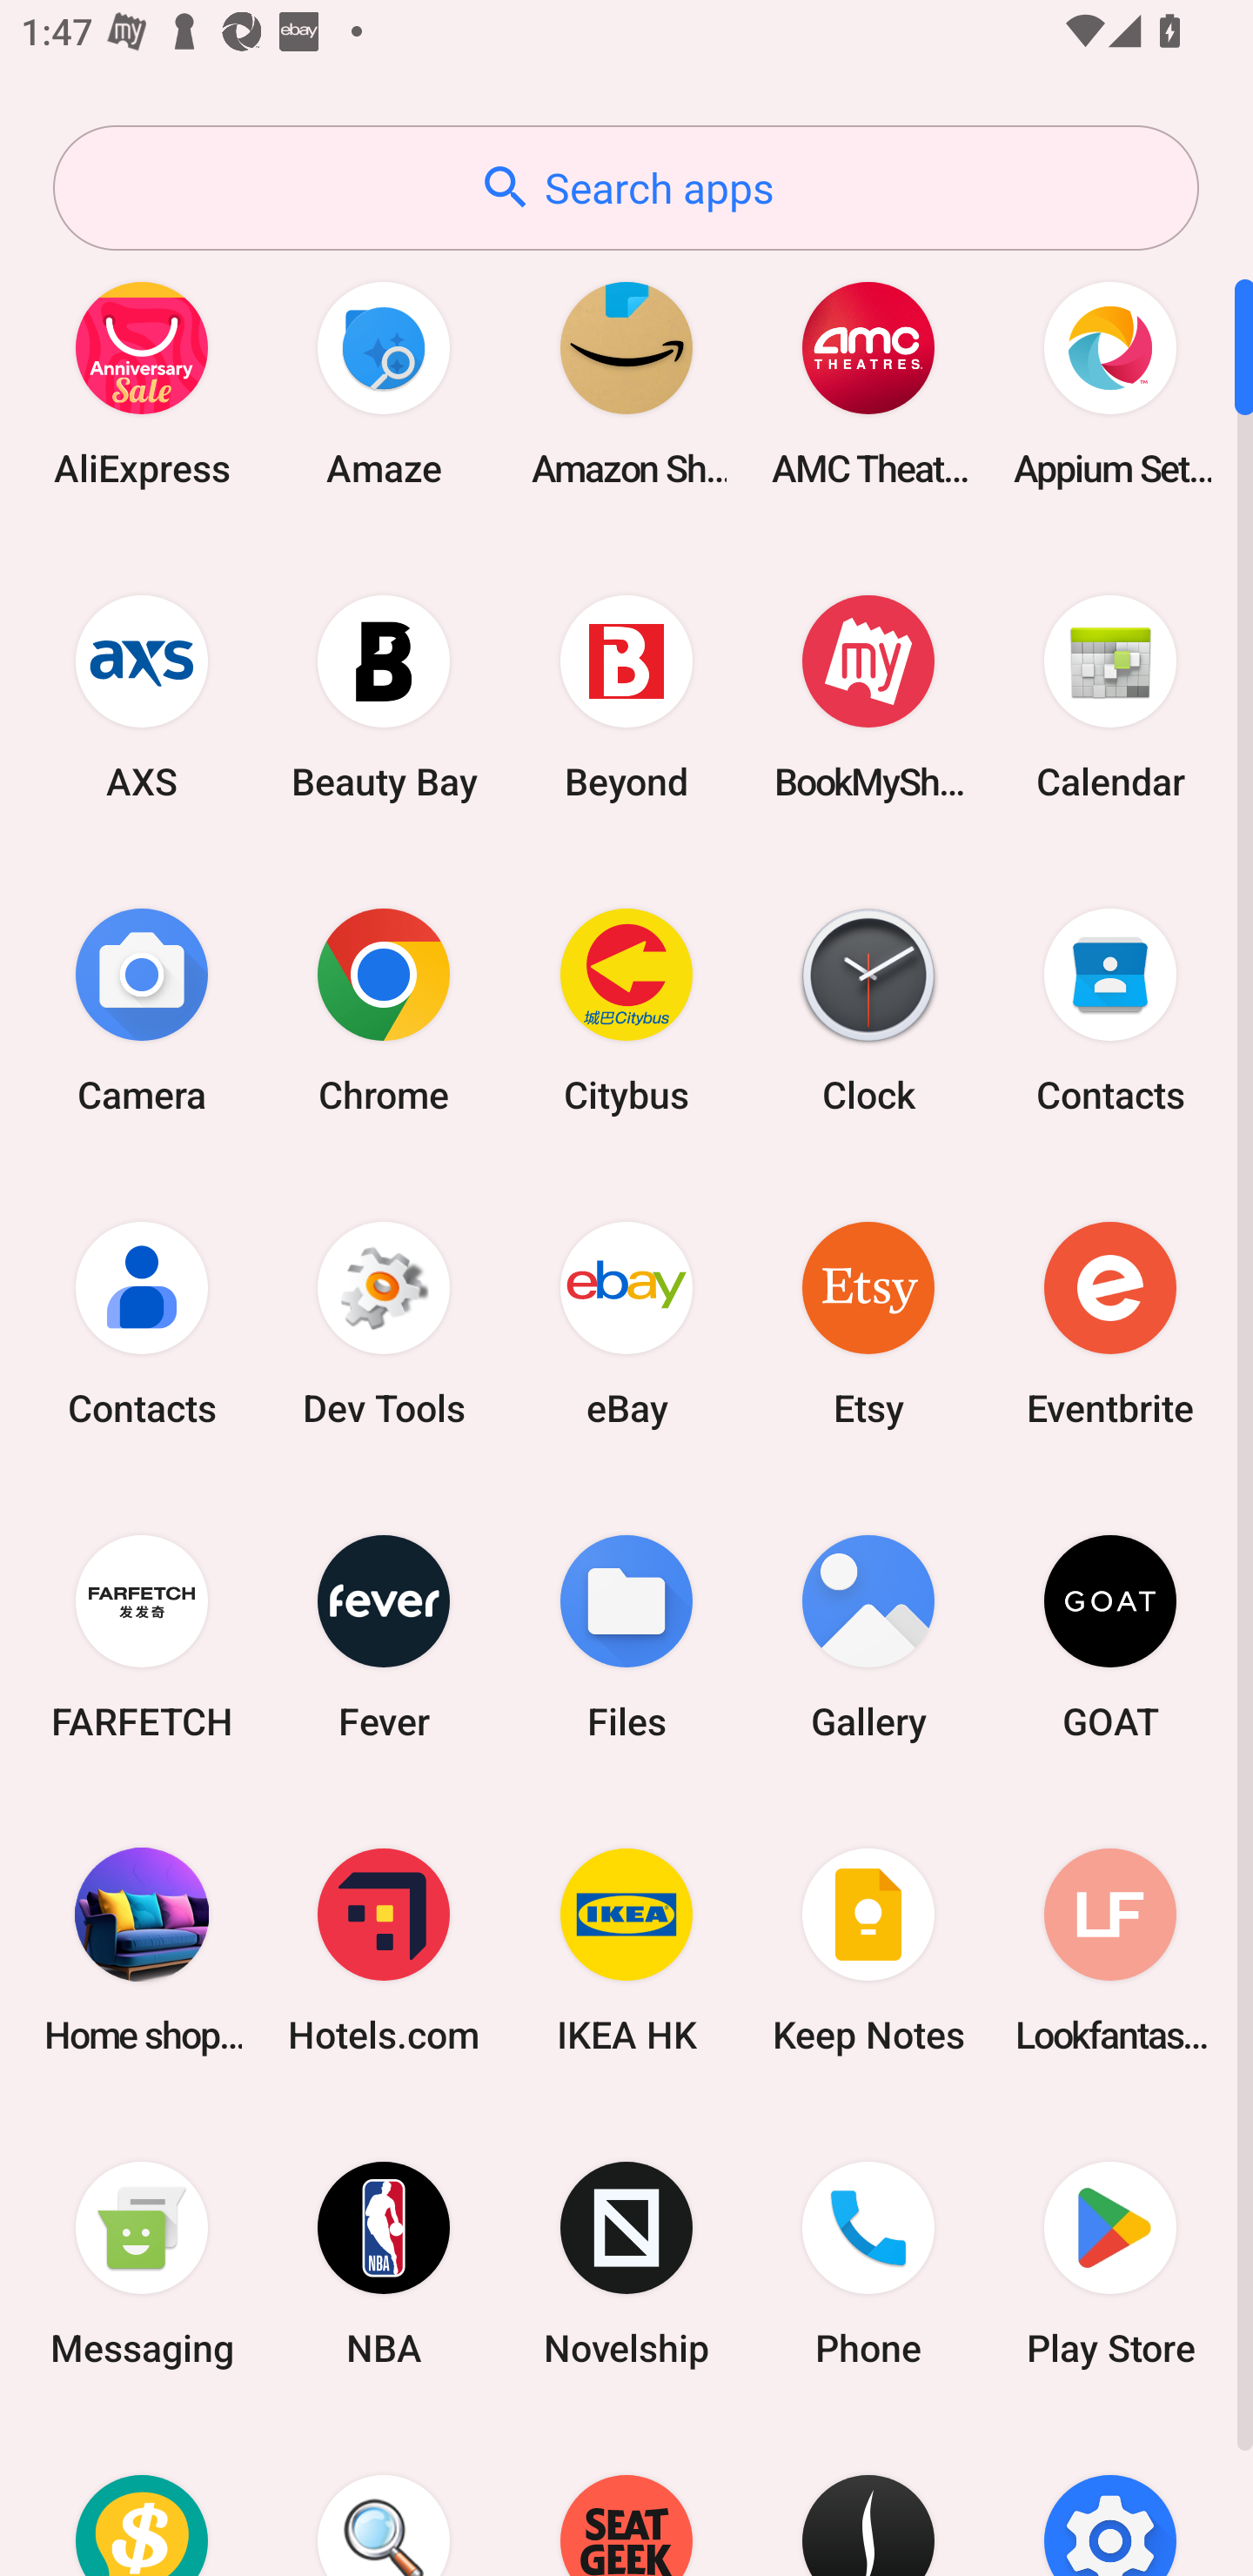 The height and width of the screenshot is (2576, 1253). What do you see at coordinates (384, 1323) in the screenshot?
I see `Dev Tools` at bounding box center [384, 1323].